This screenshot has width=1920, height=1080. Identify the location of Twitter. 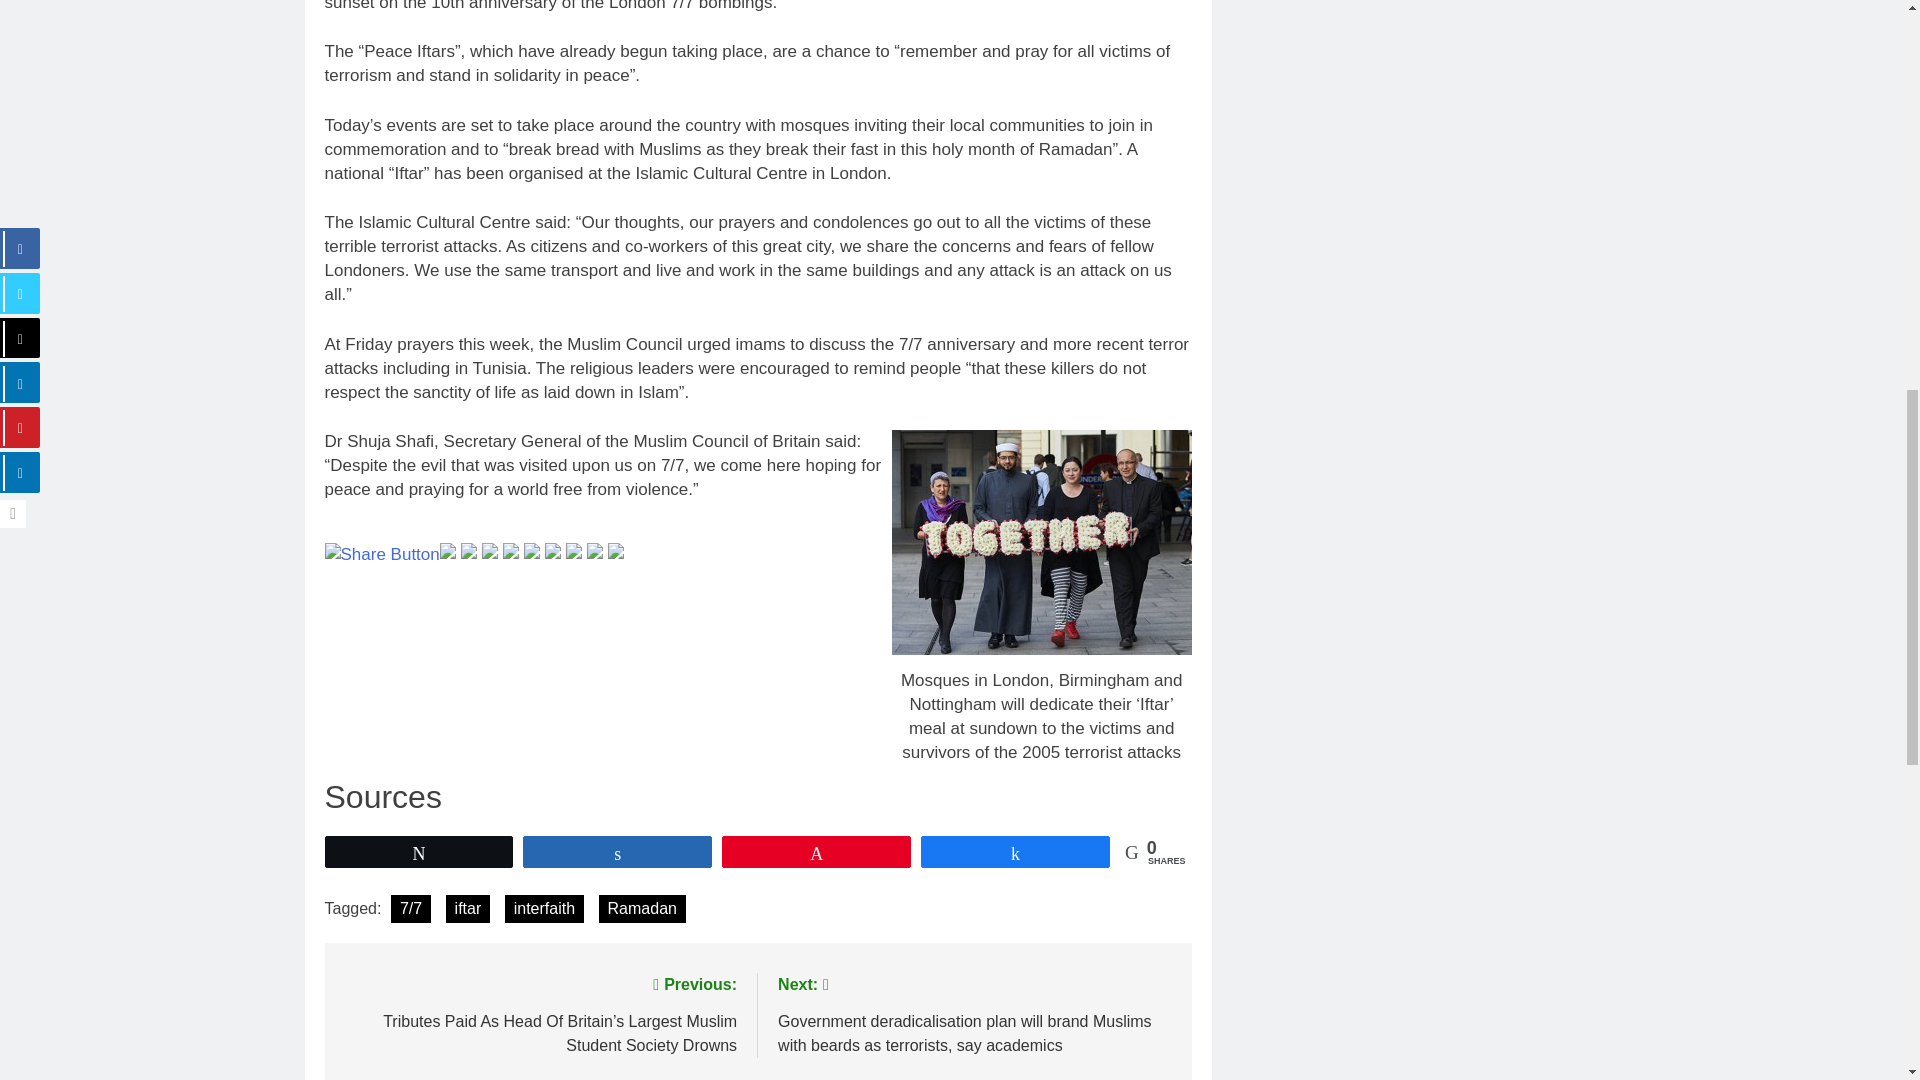
(450, 548).